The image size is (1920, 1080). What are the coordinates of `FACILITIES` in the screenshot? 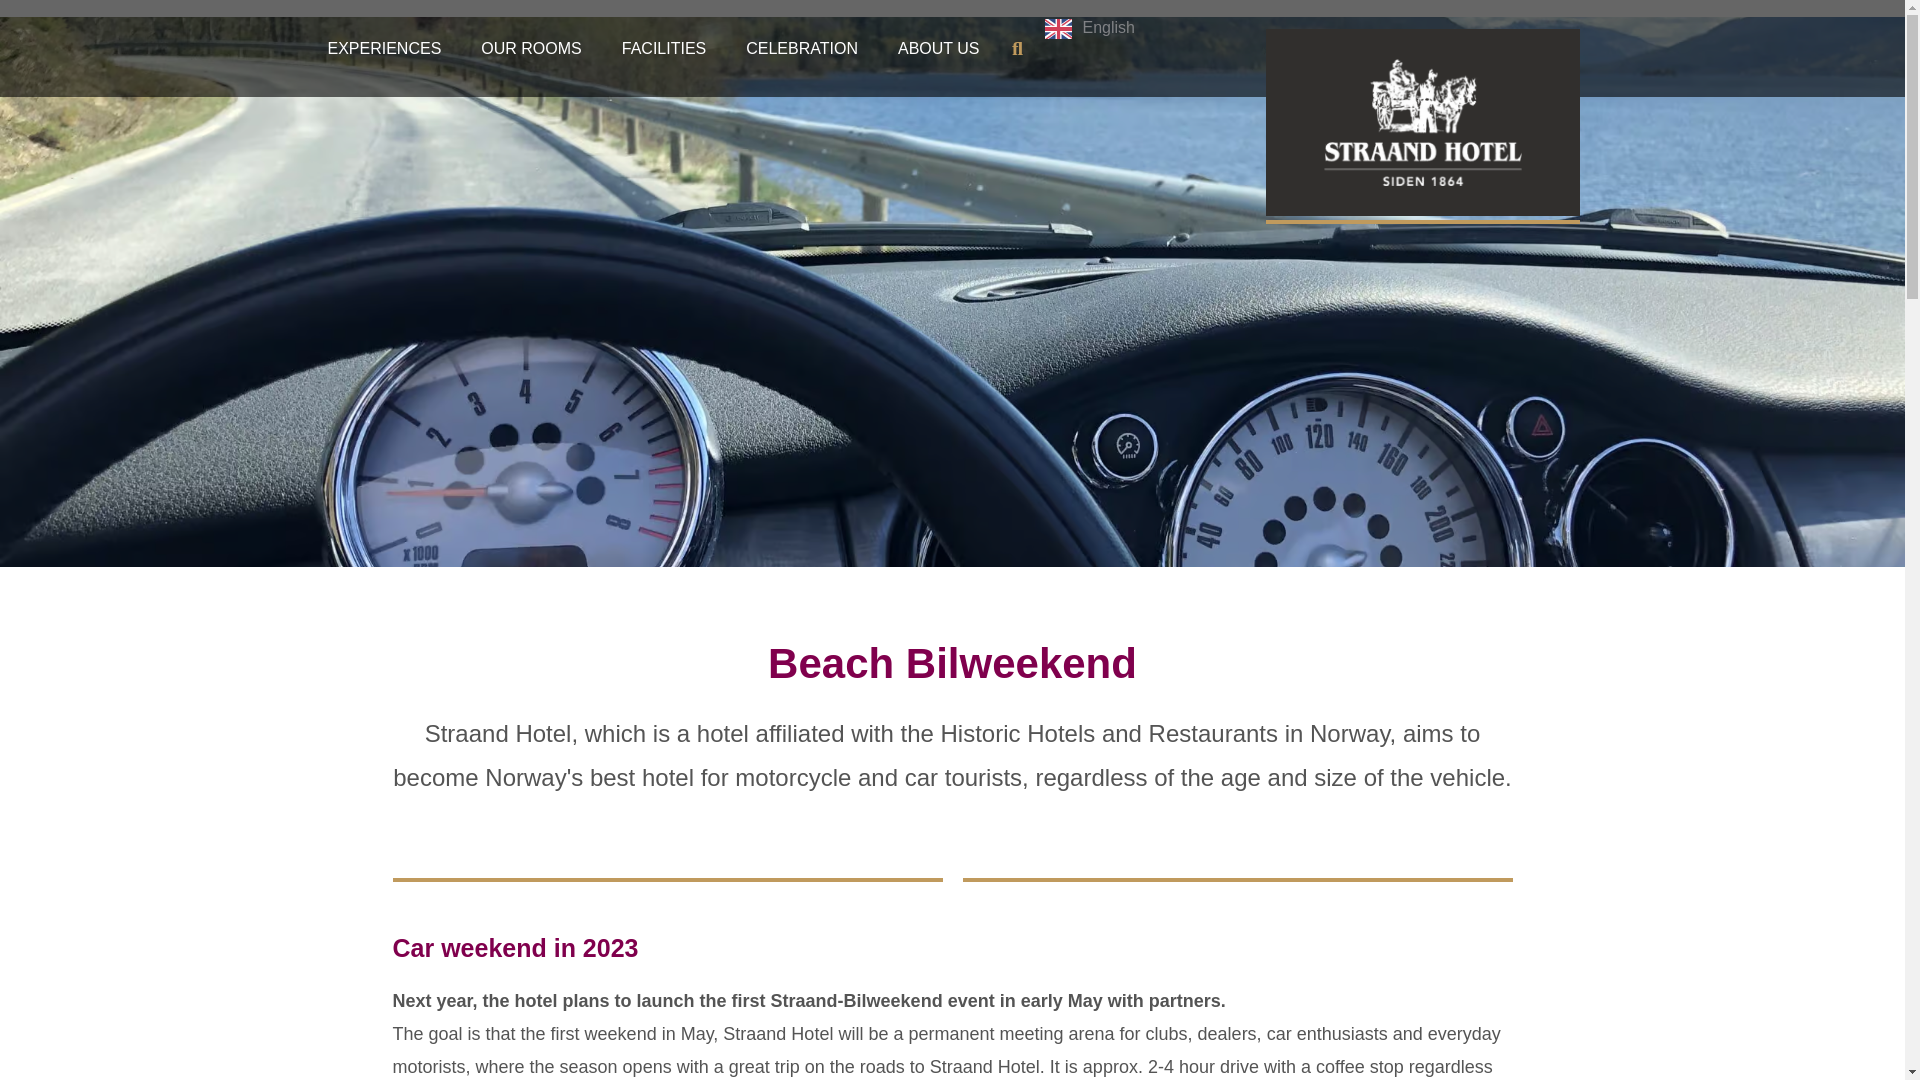 It's located at (664, 48).